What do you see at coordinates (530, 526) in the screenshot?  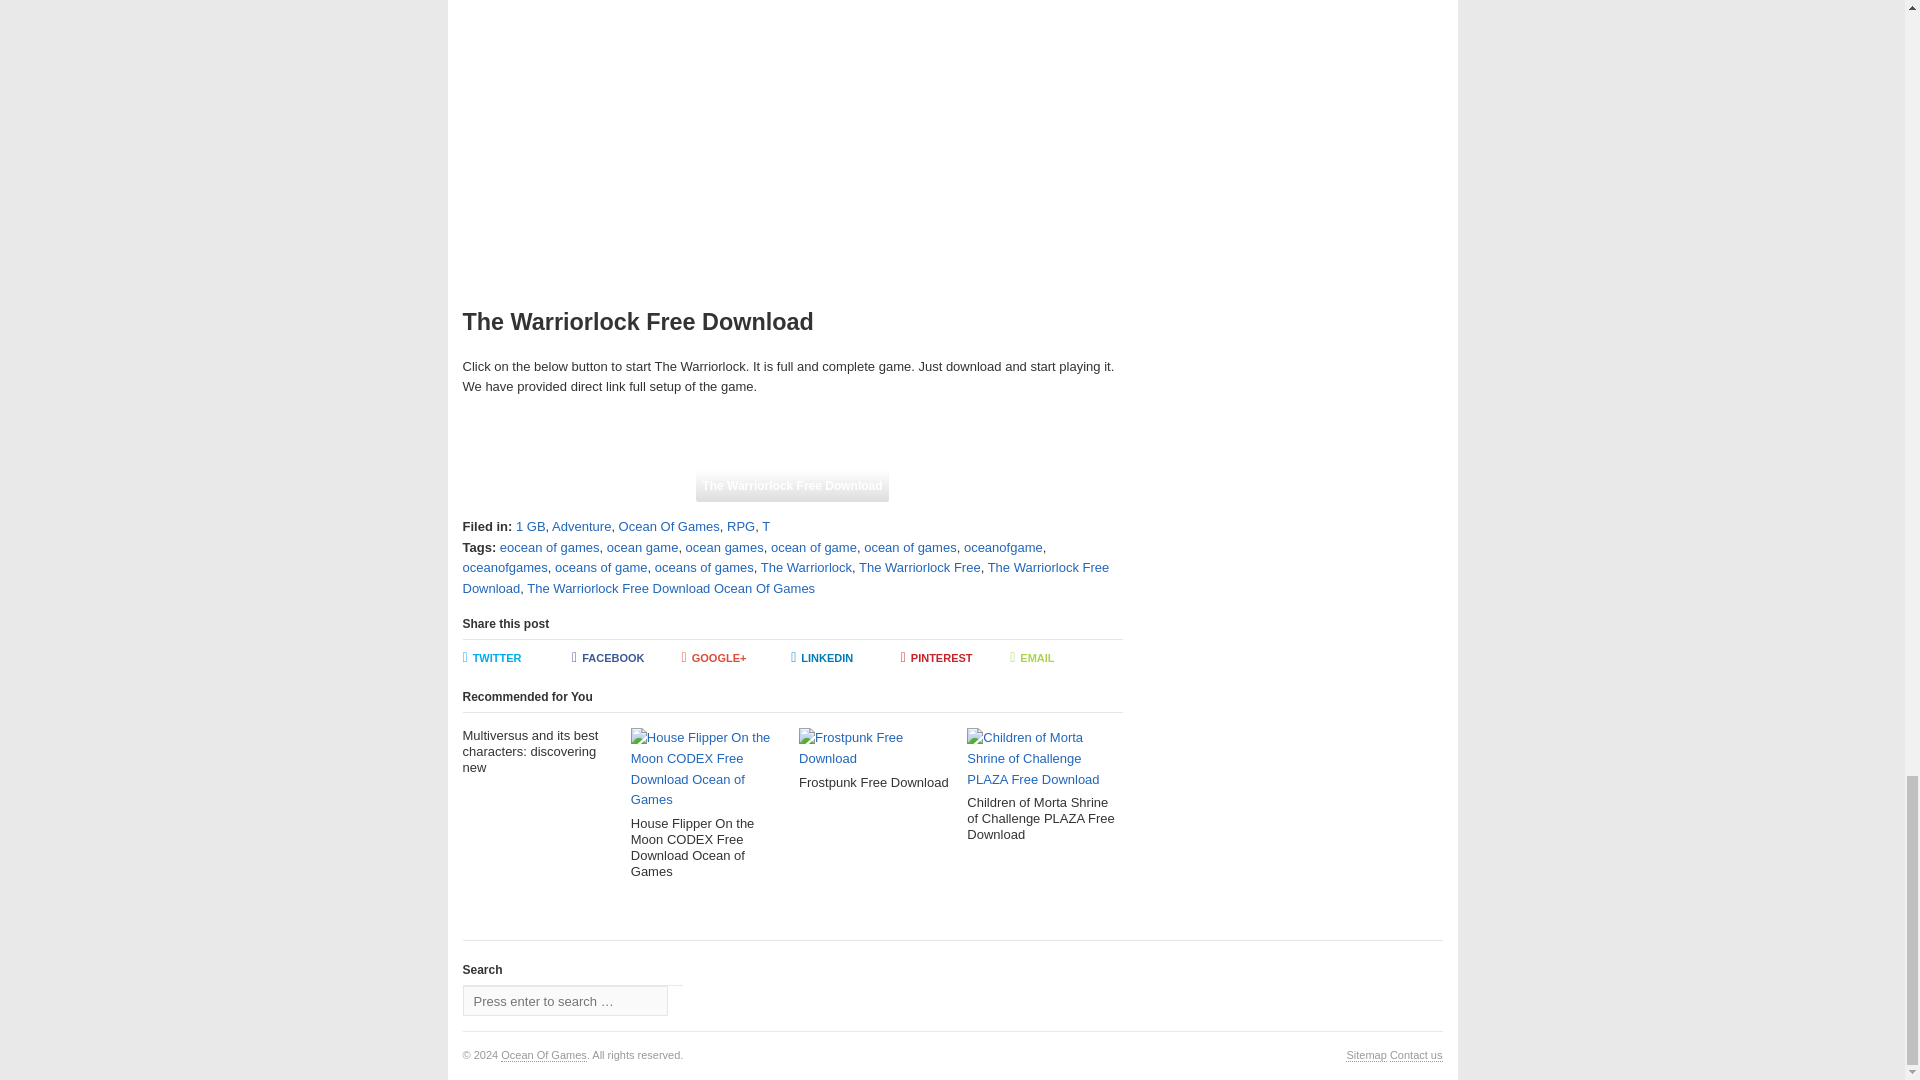 I see `1 GB` at bounding box center [530, 526].